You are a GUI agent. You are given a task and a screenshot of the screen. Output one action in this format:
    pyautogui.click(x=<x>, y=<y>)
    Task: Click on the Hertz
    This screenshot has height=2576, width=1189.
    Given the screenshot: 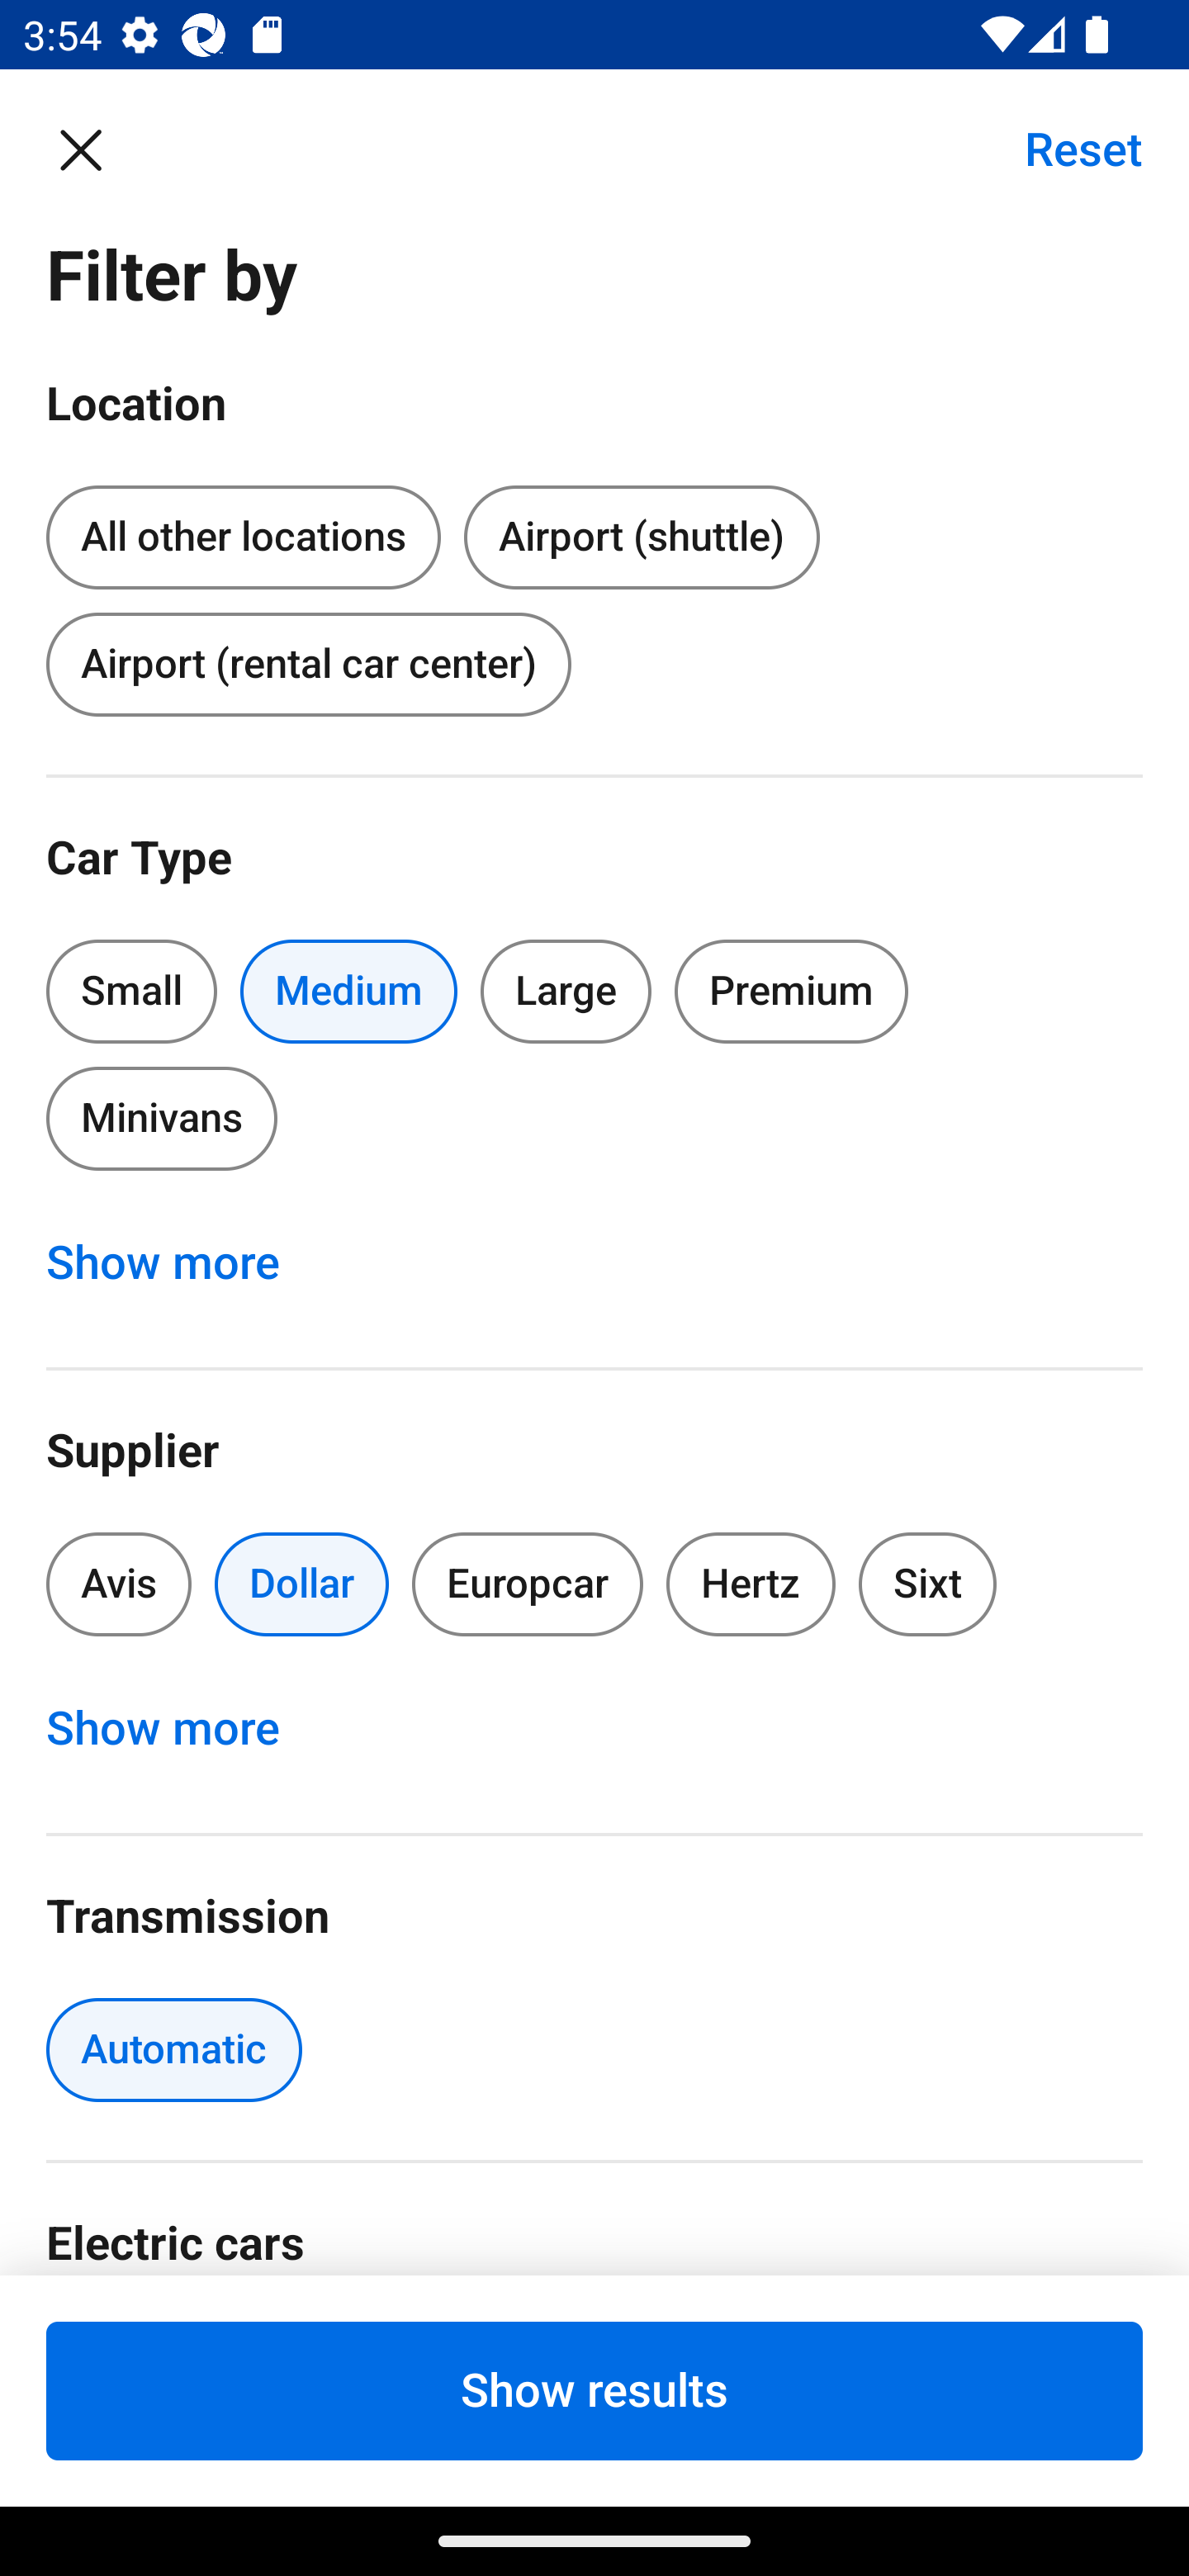 What is the action you would take?
    pyautogui.click(x=751, y=1584)
    